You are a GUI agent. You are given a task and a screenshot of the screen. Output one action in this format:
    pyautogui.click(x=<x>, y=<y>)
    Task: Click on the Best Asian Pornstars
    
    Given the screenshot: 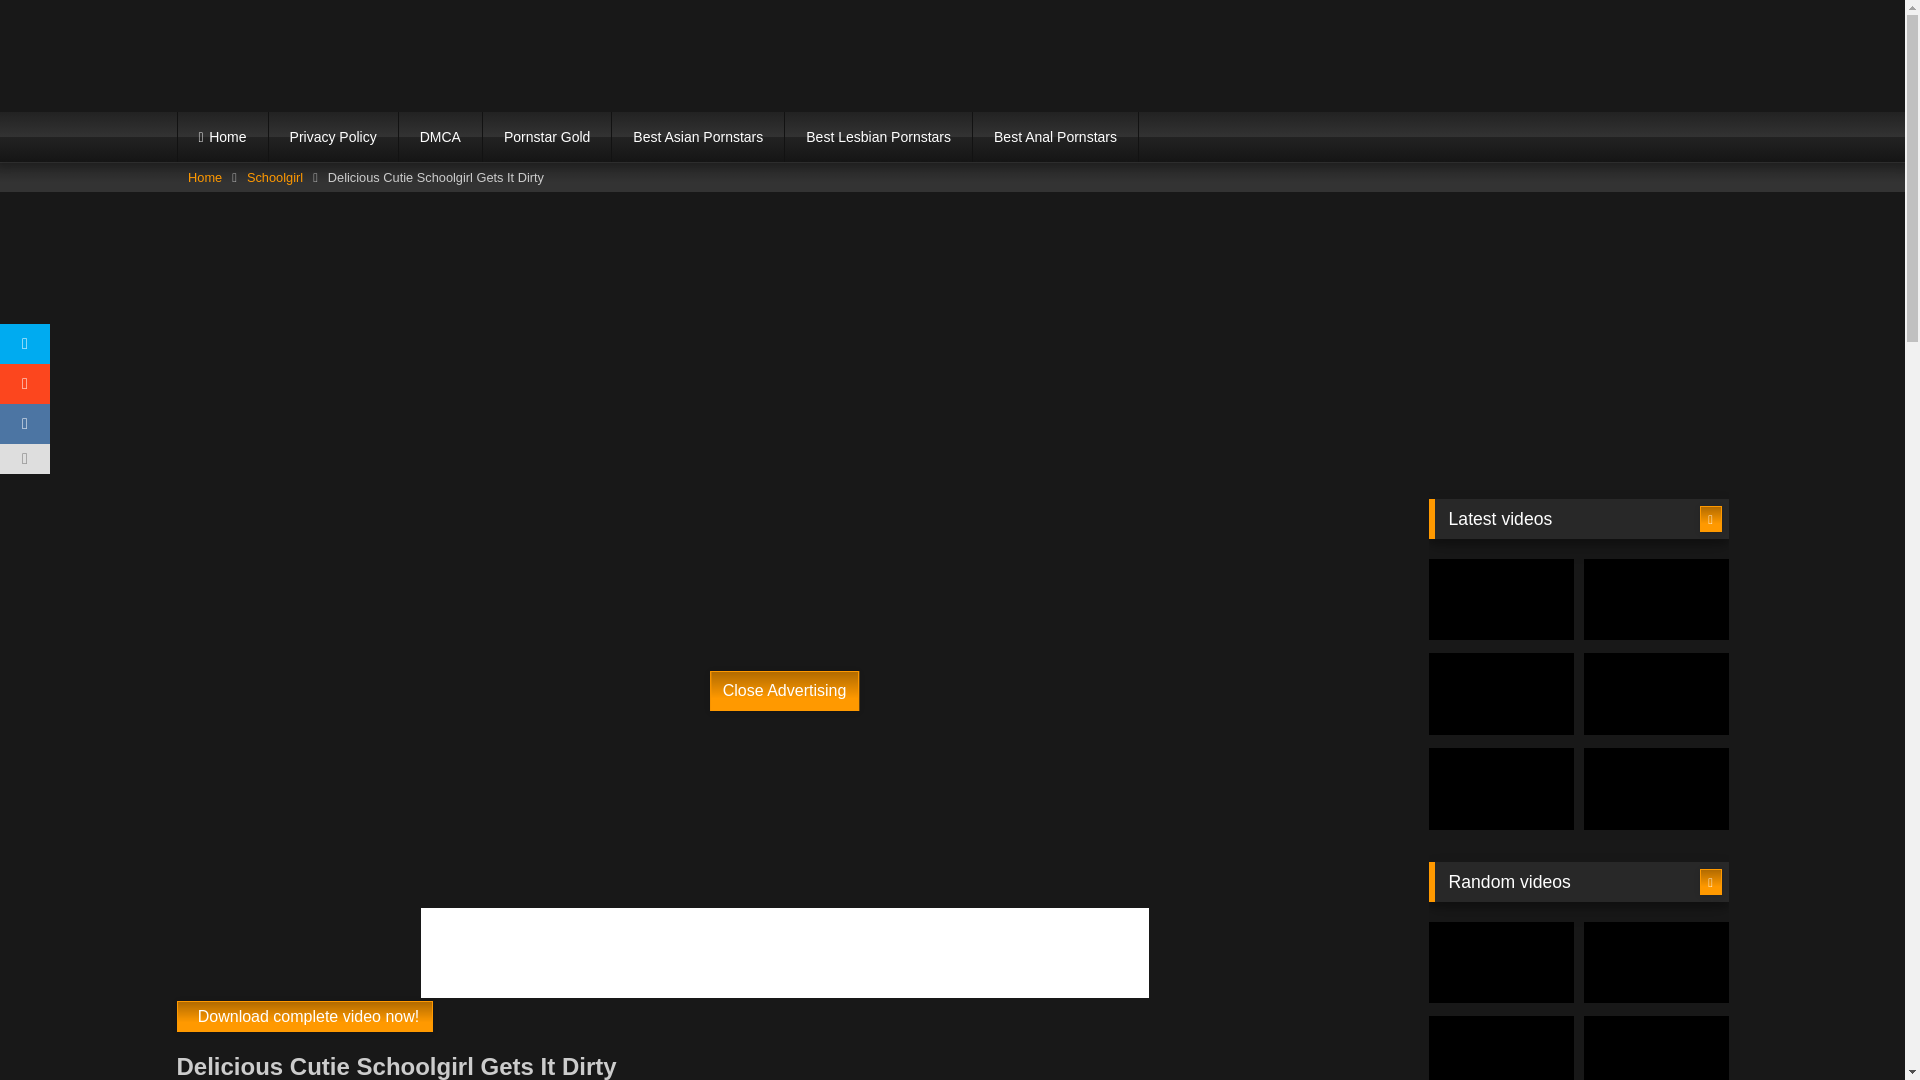 What is the action you would take?
    pyautogui.click(x=698, y=137)
    